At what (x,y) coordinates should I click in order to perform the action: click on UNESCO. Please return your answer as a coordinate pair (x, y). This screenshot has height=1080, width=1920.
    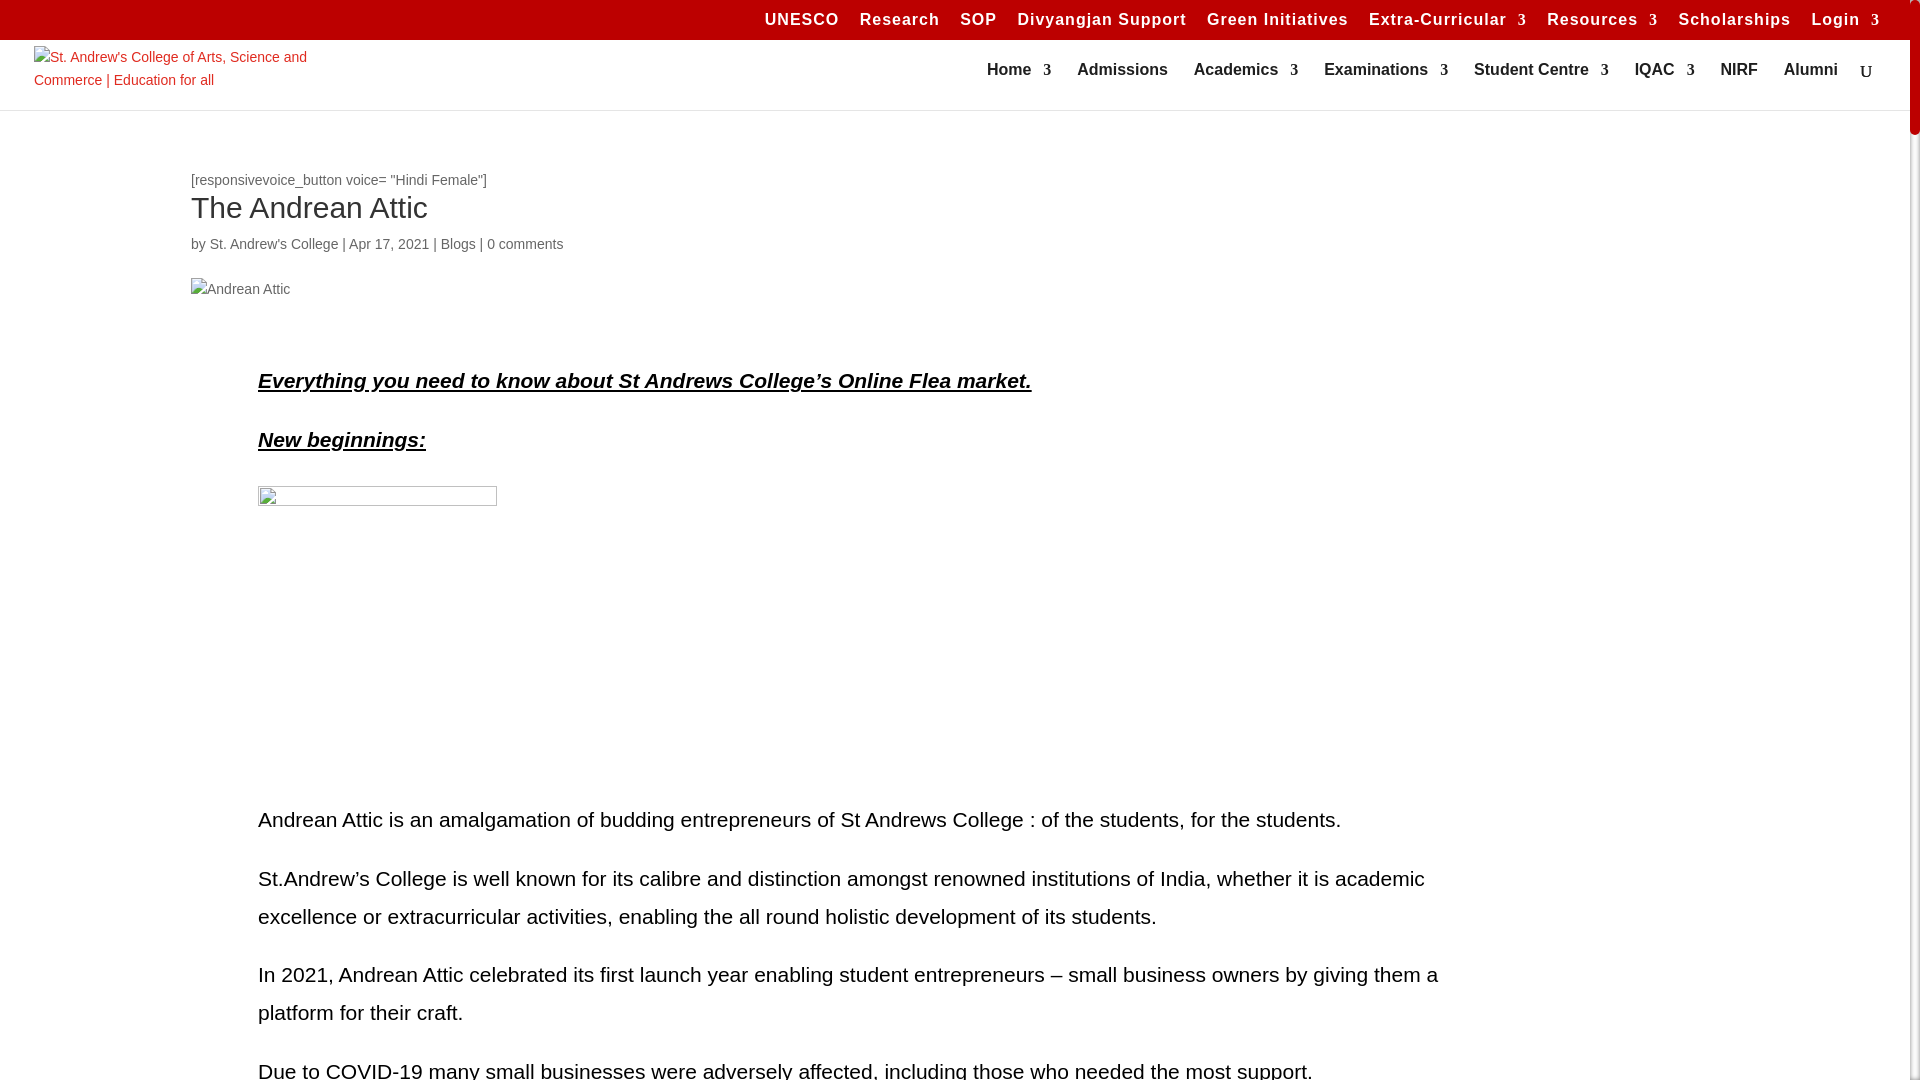
    Looking at the image, I should click on (802, 25).